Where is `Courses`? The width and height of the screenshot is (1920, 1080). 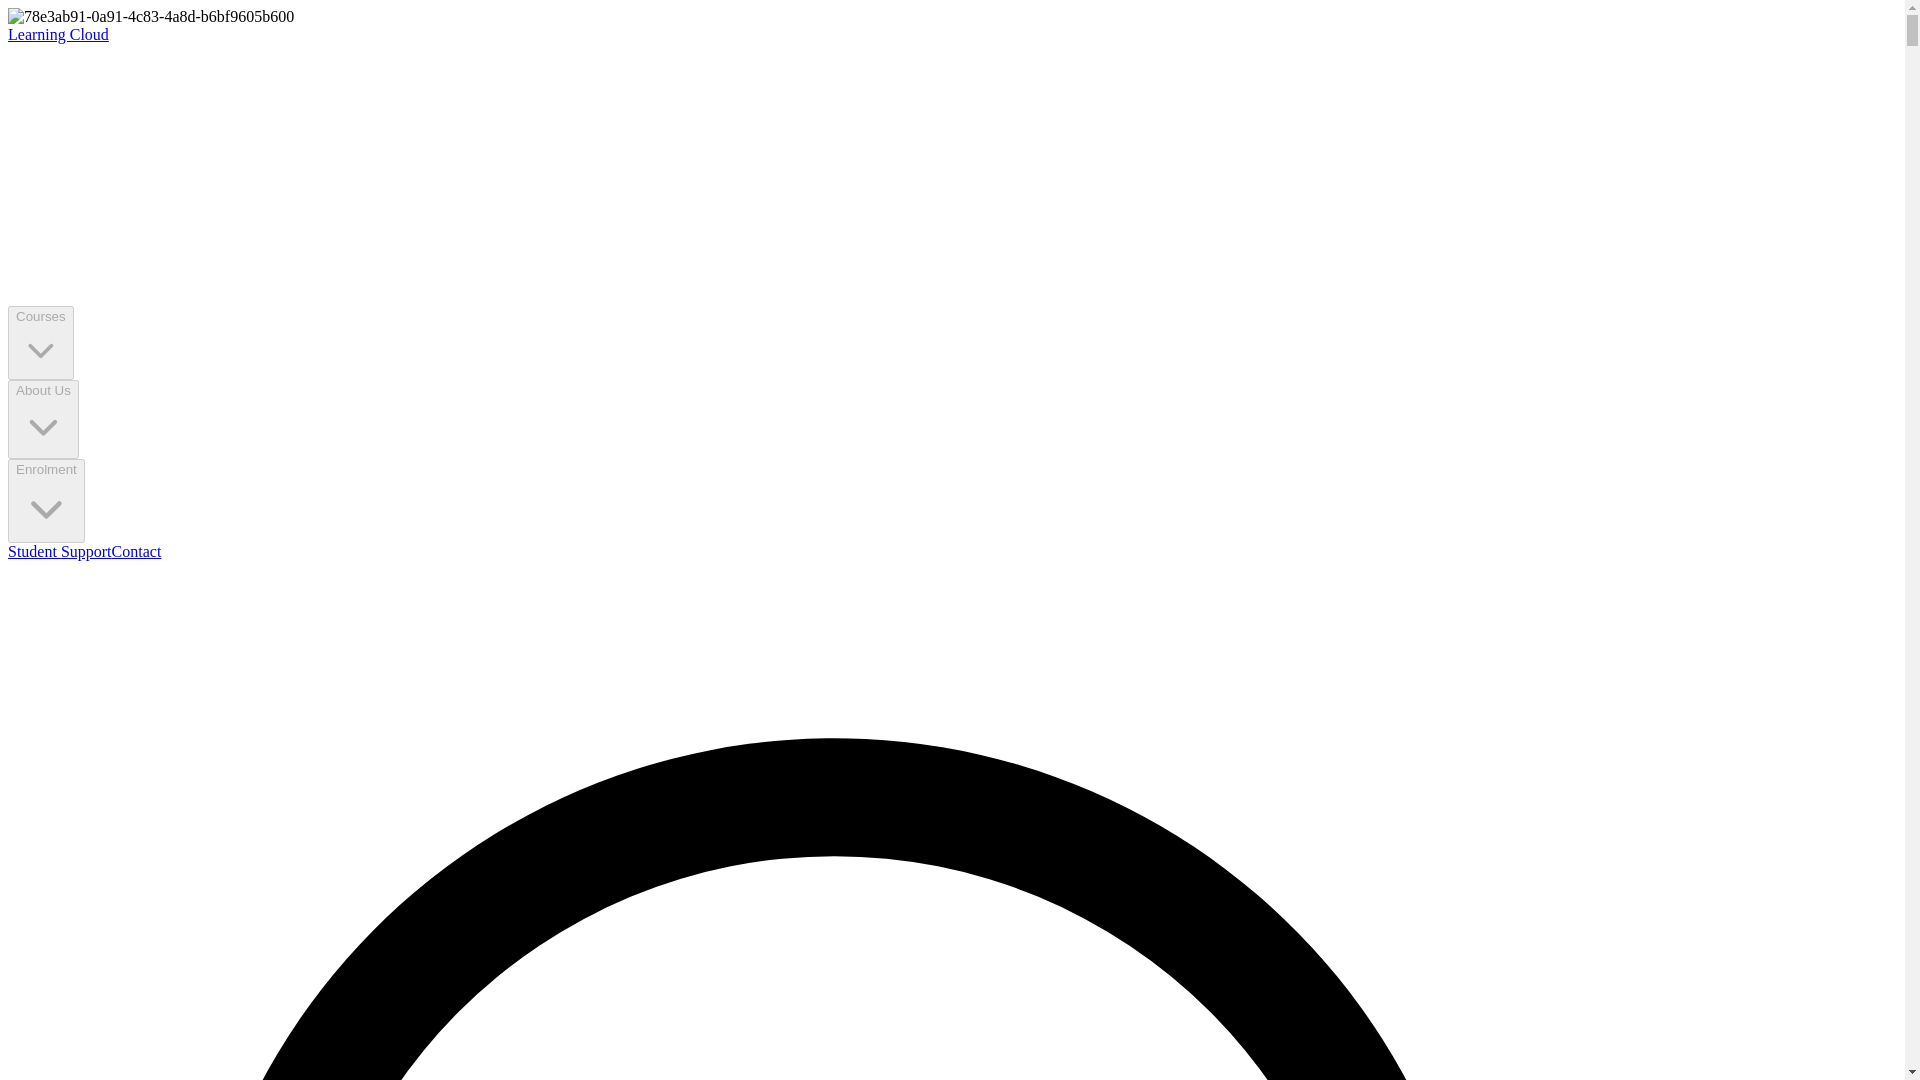
Courses is located at coordinates (40, 342).